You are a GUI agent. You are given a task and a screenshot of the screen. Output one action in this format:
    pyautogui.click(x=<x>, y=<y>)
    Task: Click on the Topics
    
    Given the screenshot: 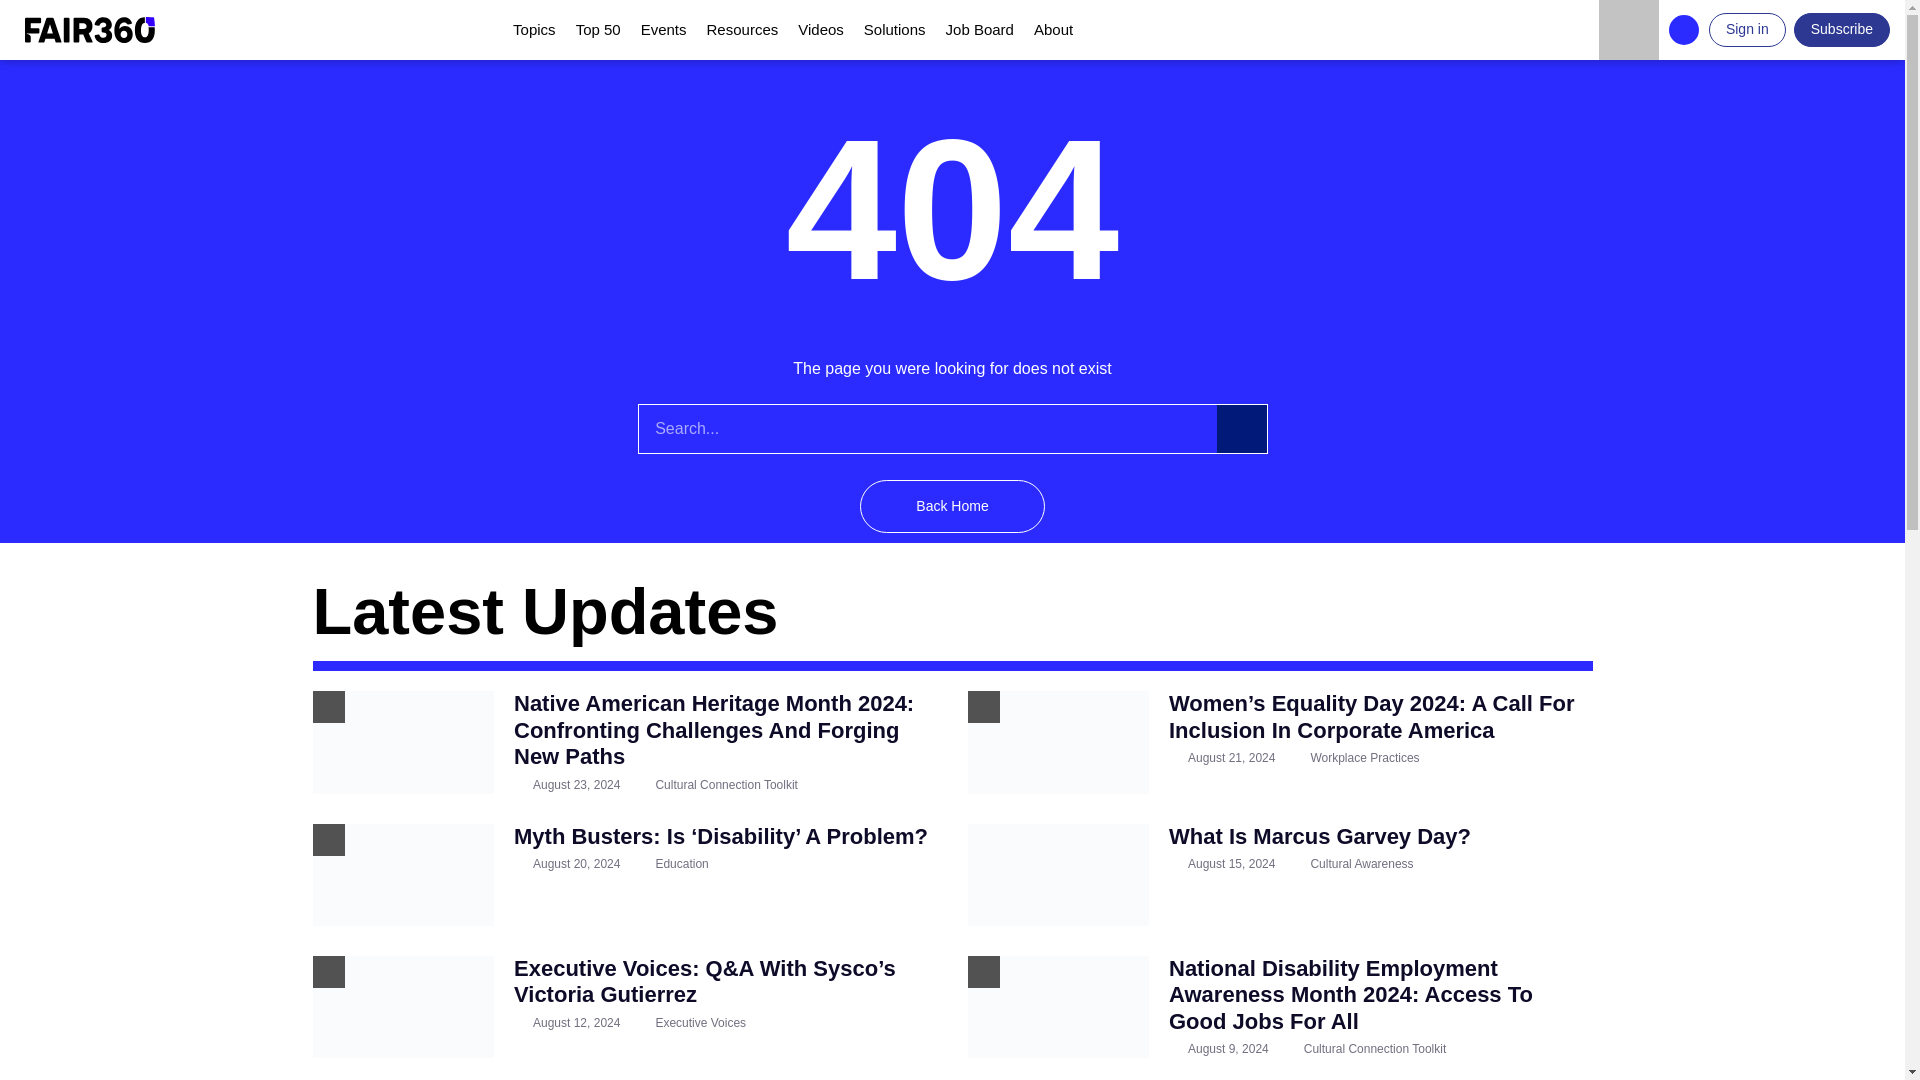 What is the action you would take?
    pyautogui.click(x=534, y=30)
    